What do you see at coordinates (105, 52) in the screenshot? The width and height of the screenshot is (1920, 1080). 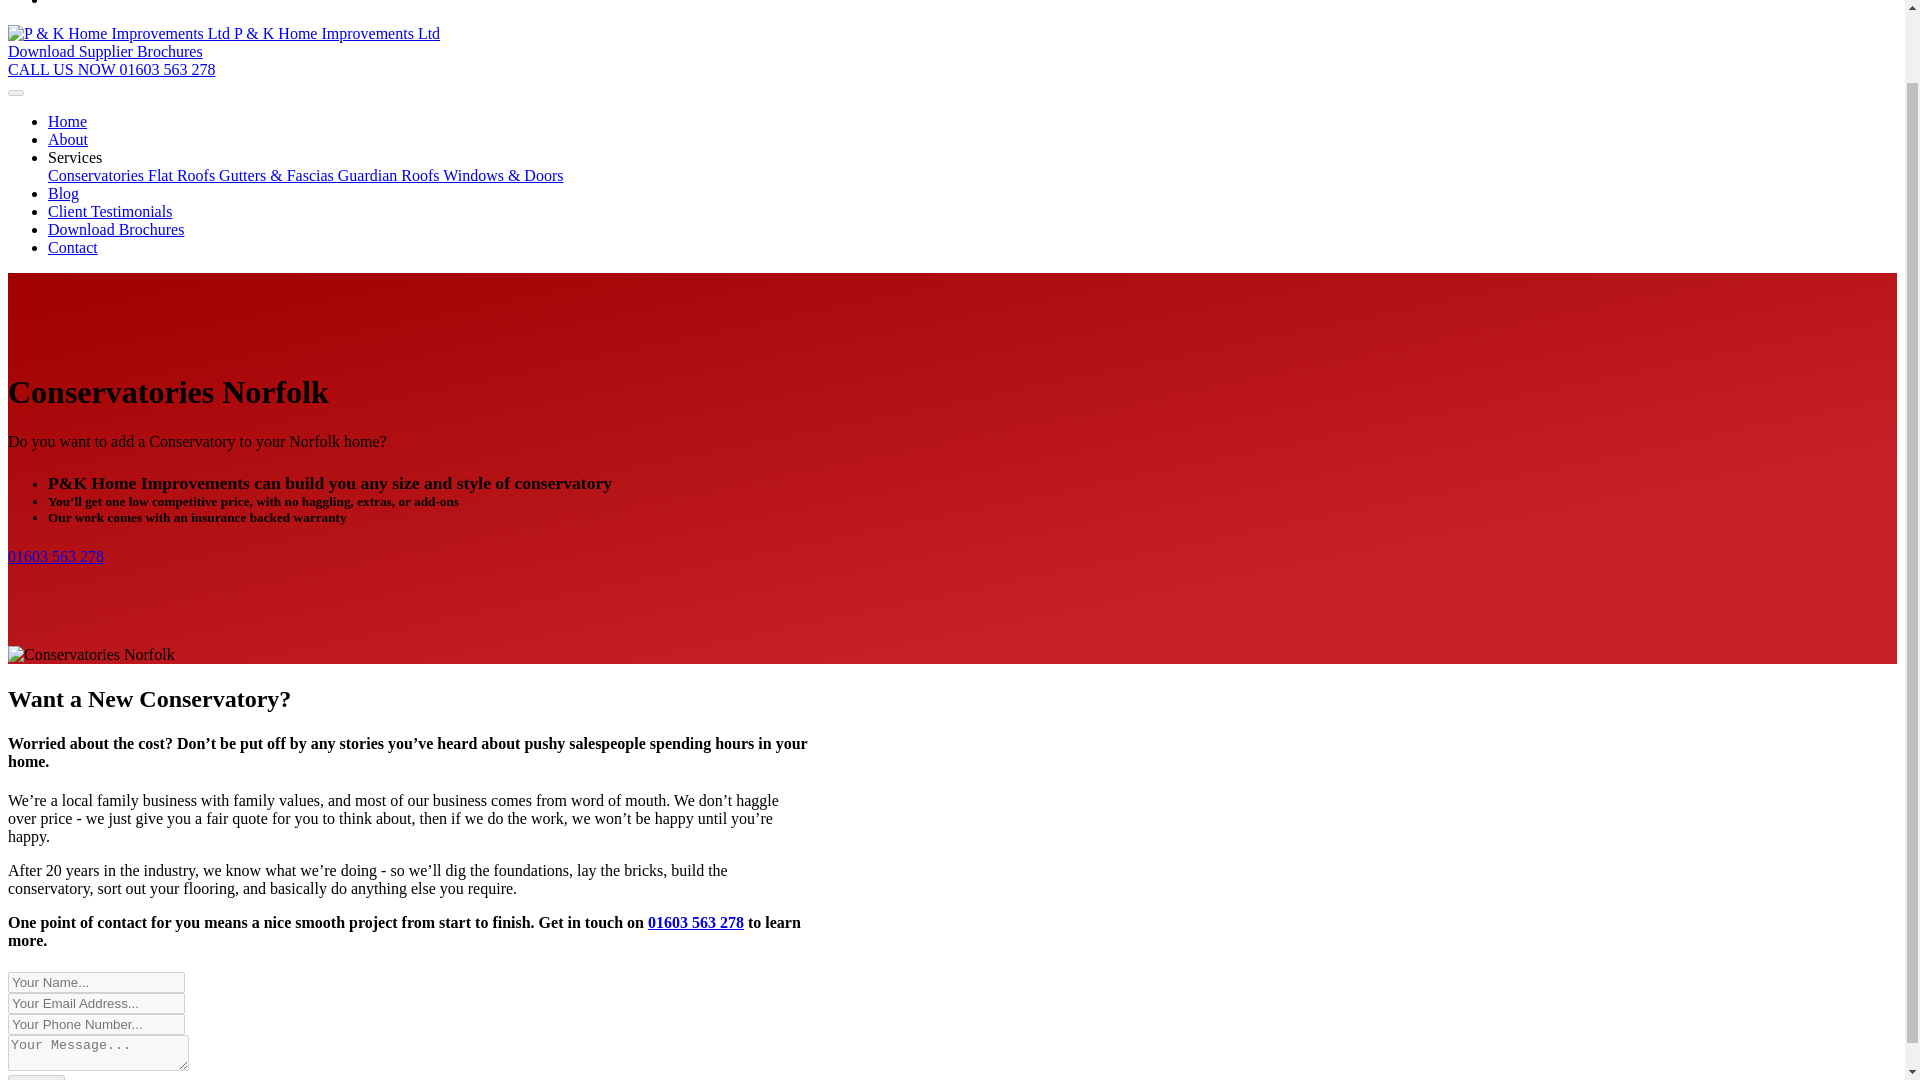 I see `Download Supplier Brochures` at bounding box center [105, 52].